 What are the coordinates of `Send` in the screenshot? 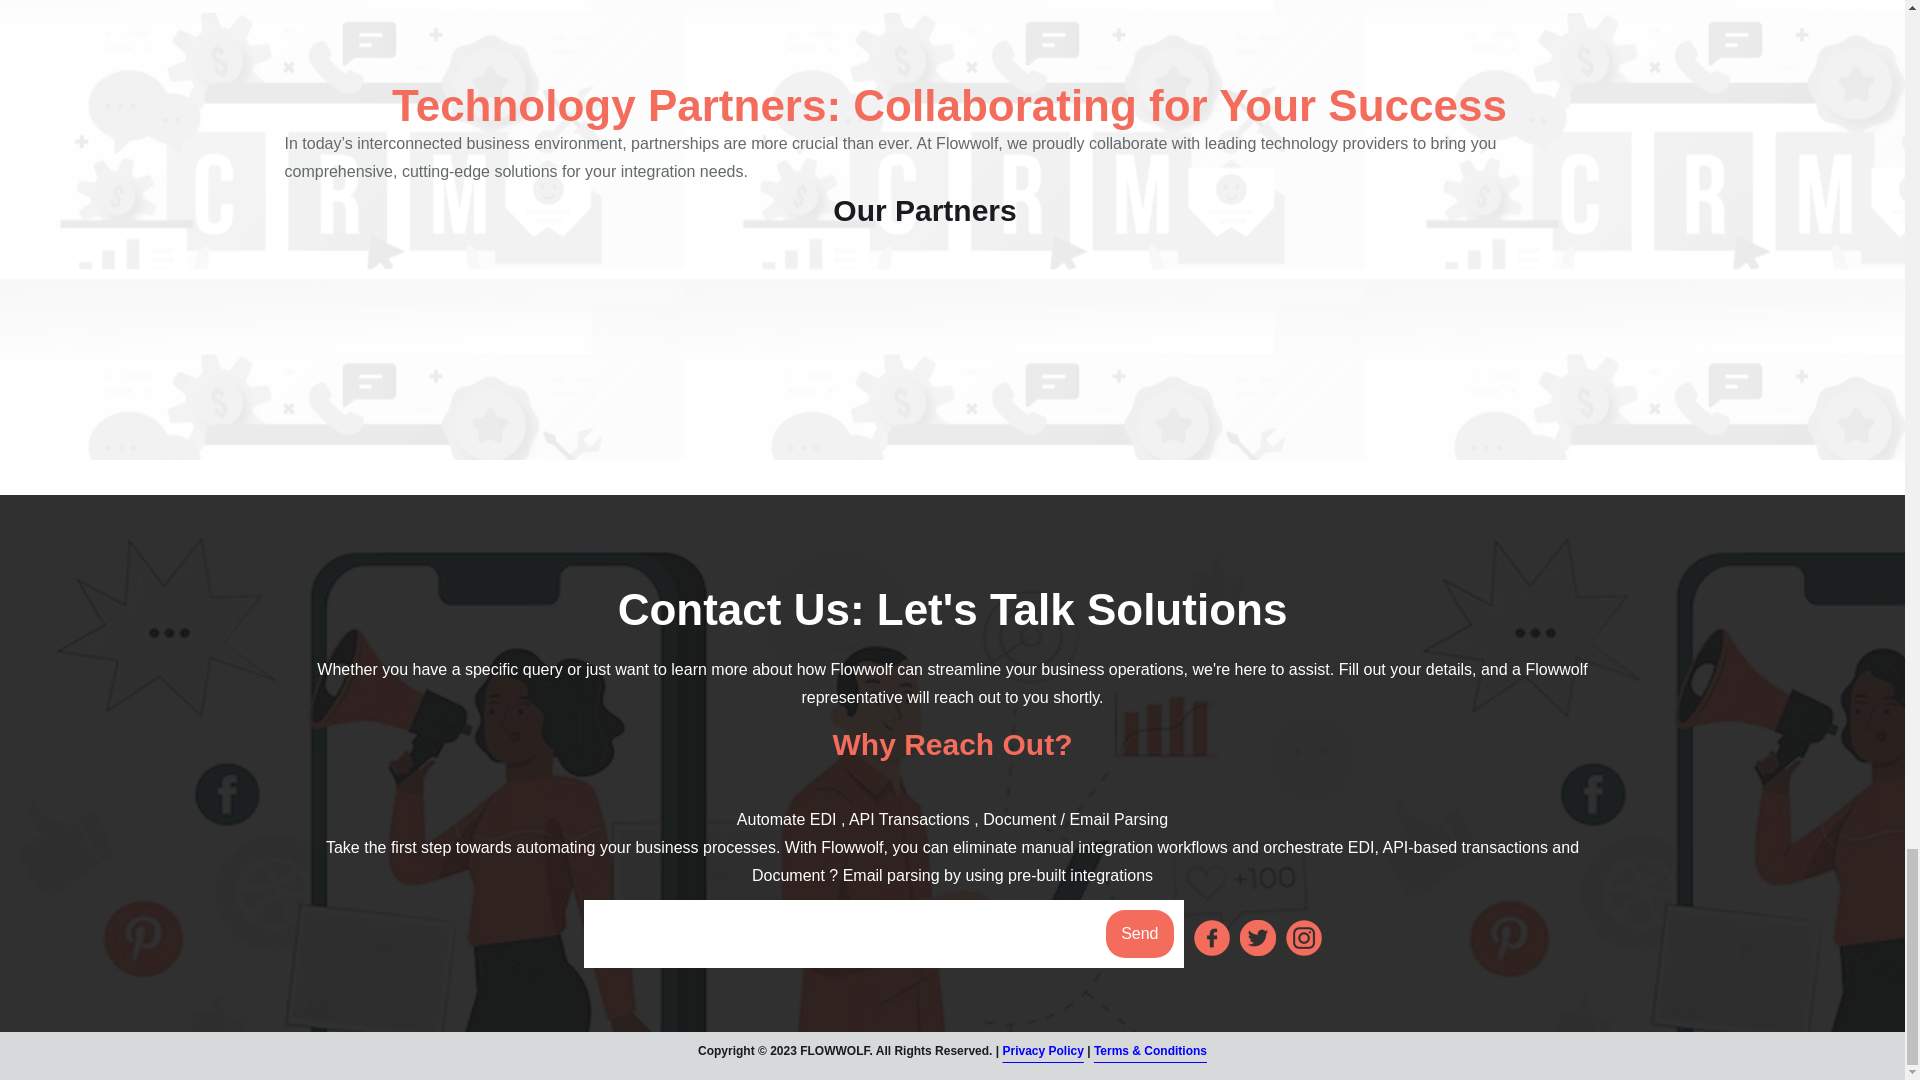 It's located at (1139, 934).